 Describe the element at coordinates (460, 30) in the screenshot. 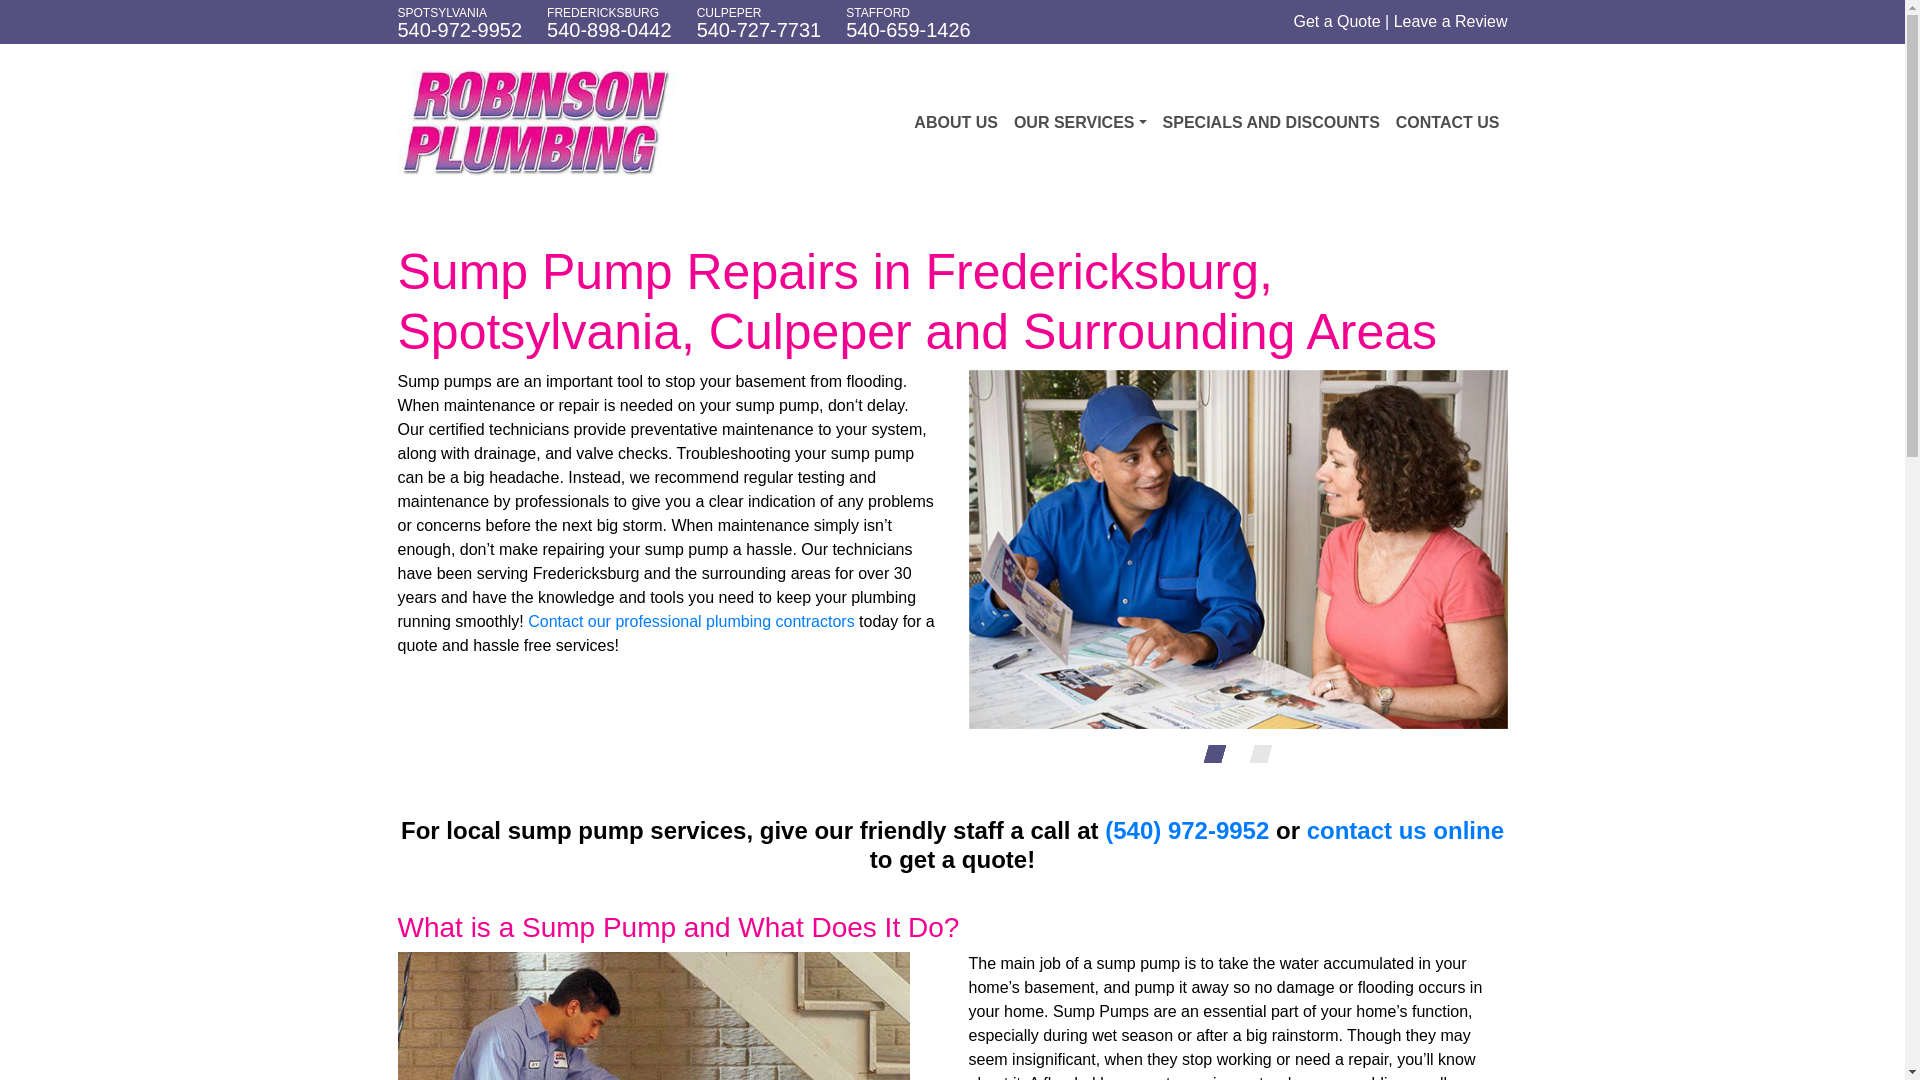

I see `540-972-9952` at that location.